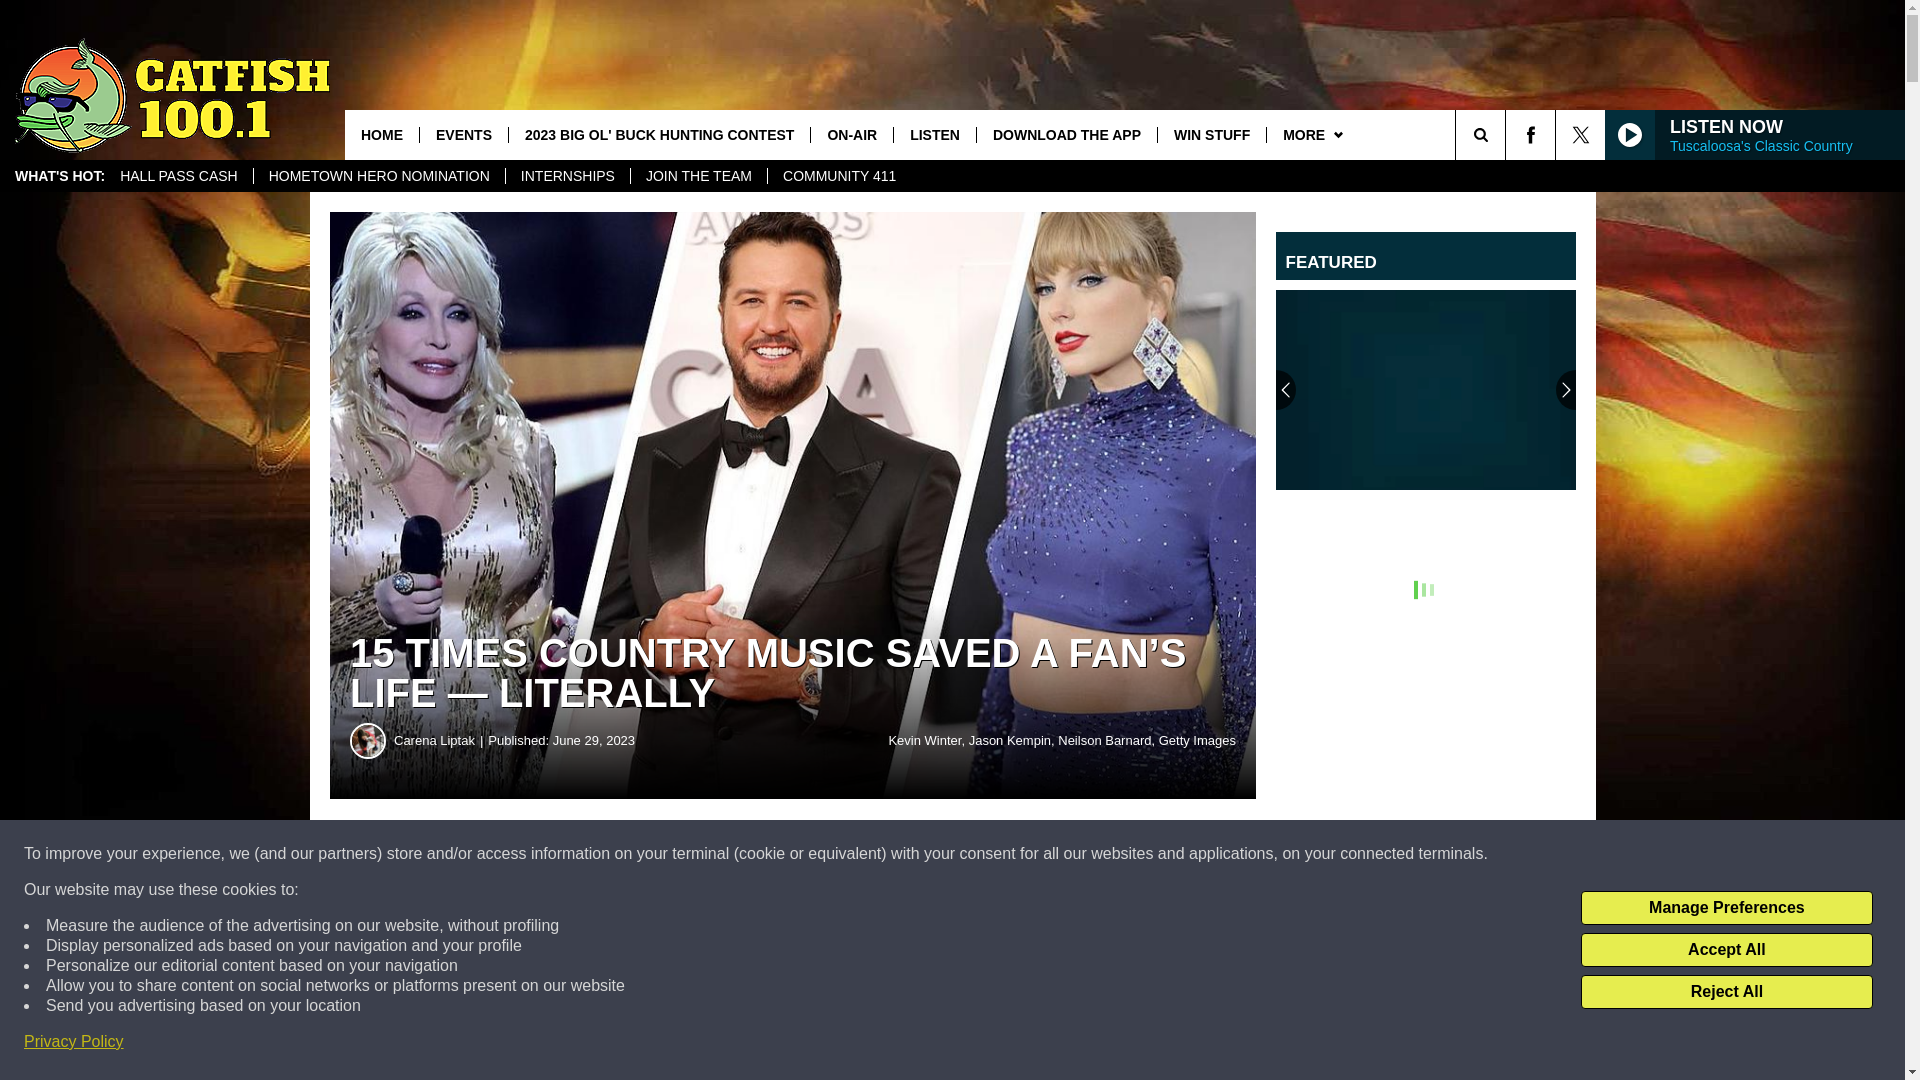 The width and height of the screenshot is (1920, 1080). I want to click on EVENTS, so click(463, 134).